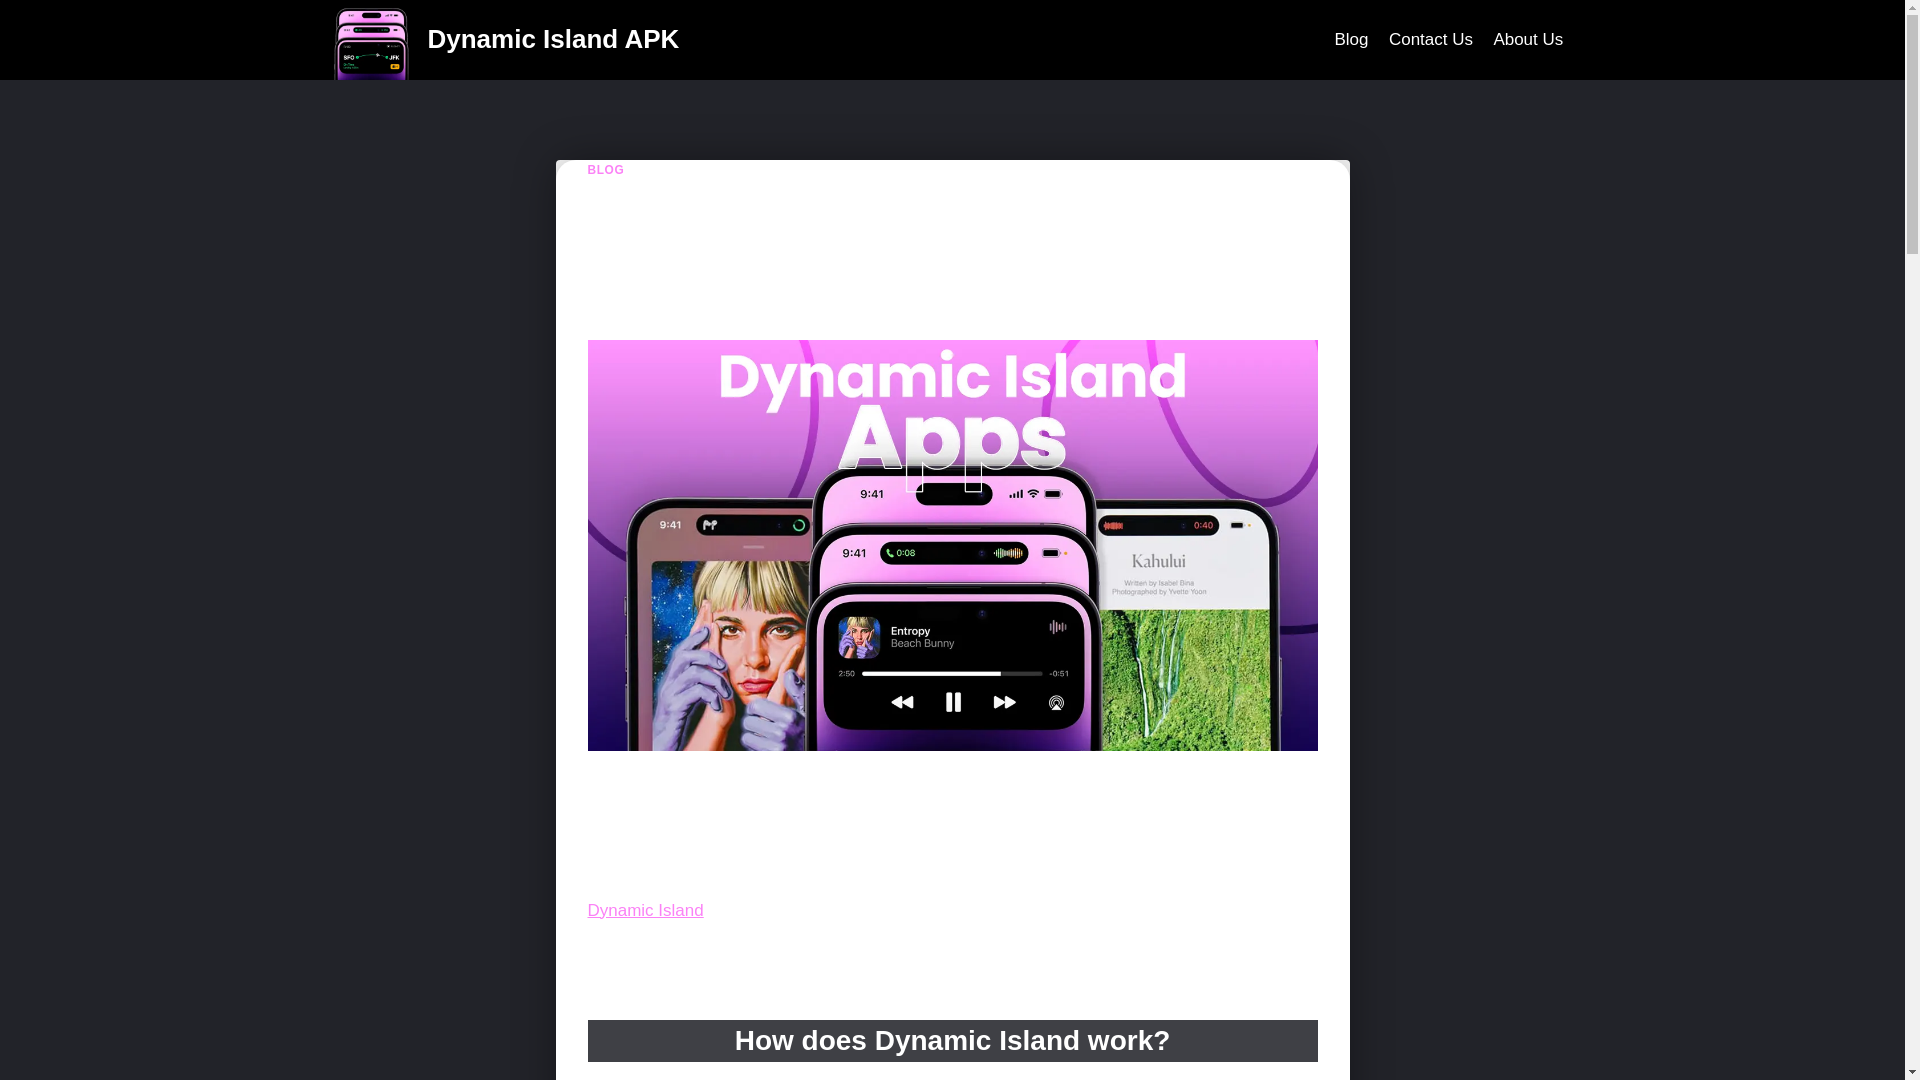 The width and height of the screenshot is (1920, 1080). What do you see at coordinates (1430, 40) in the screenshot?
I see `Contact Us` at bounding box center [1430, 40].